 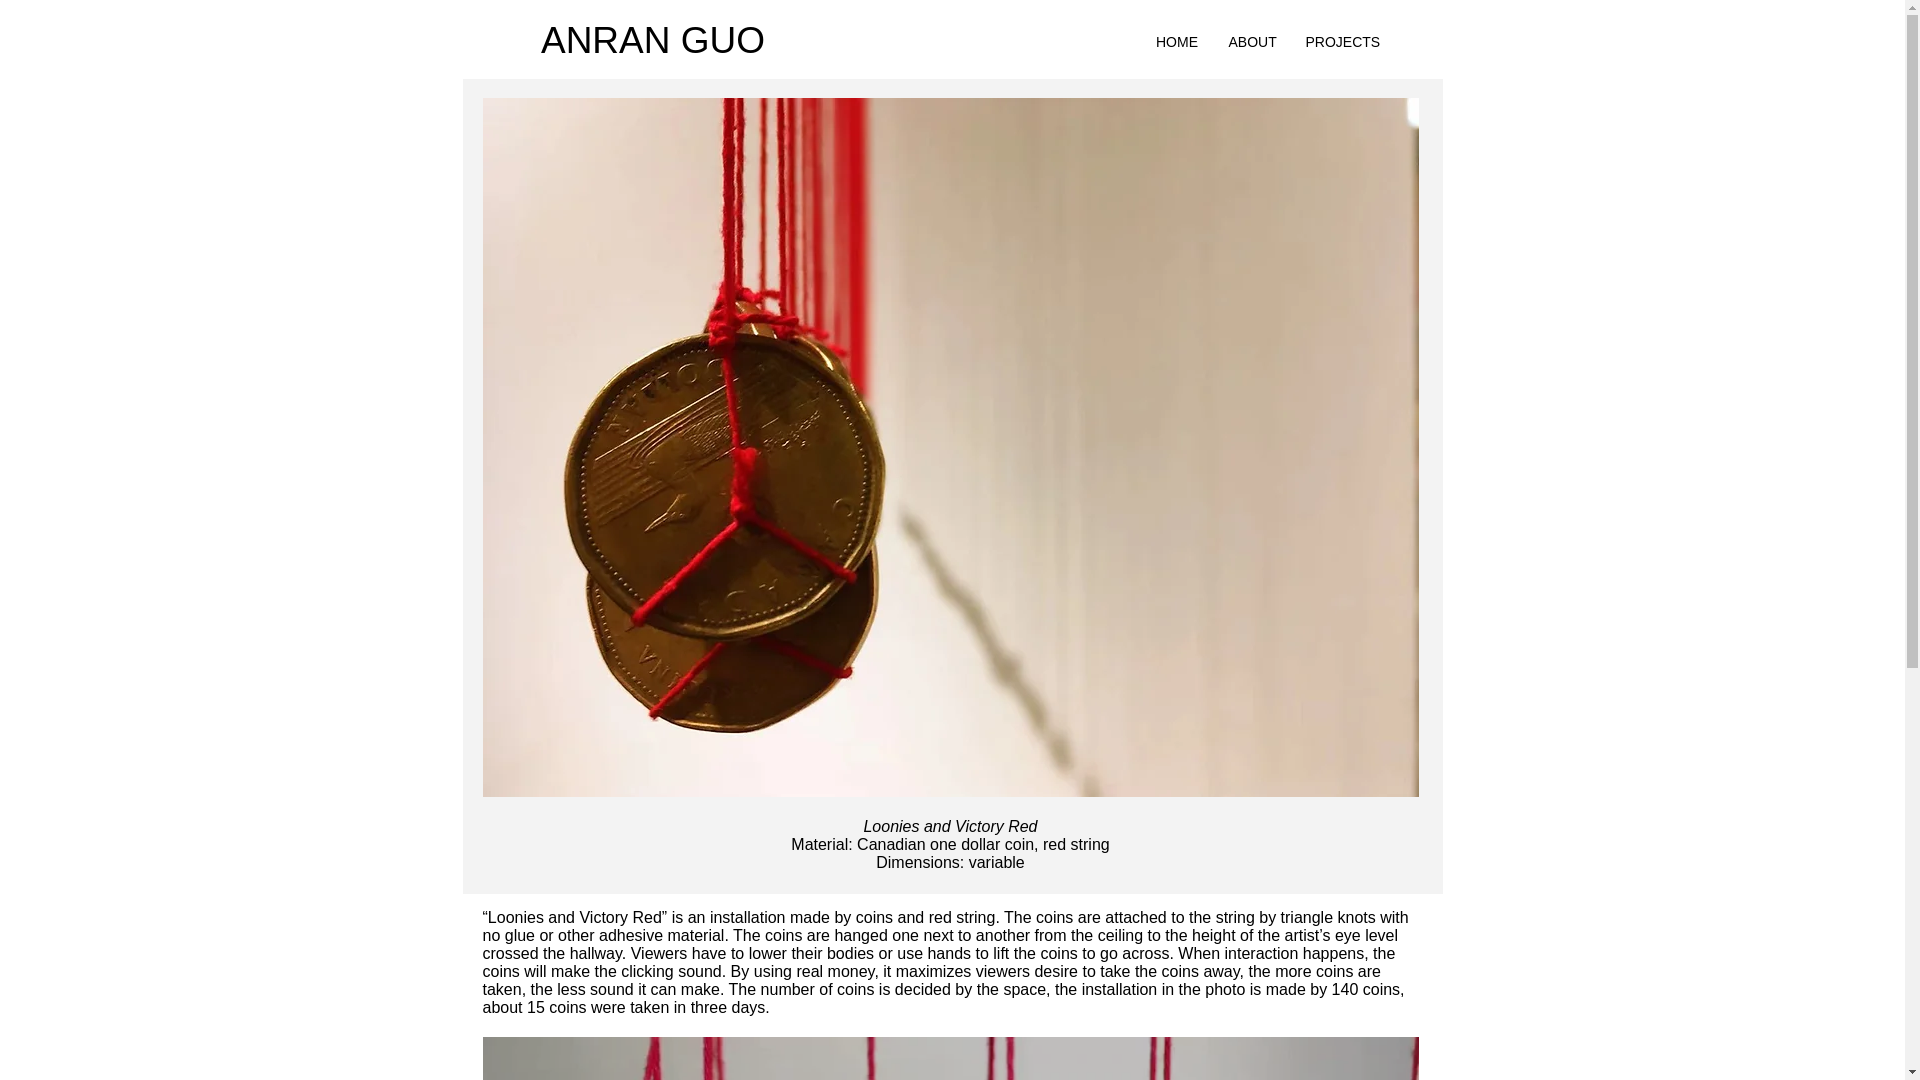 What do you see at coordinates (1252, 42) in the screenshot?
I see `ABOUT` at bounding box center [1252, 42].